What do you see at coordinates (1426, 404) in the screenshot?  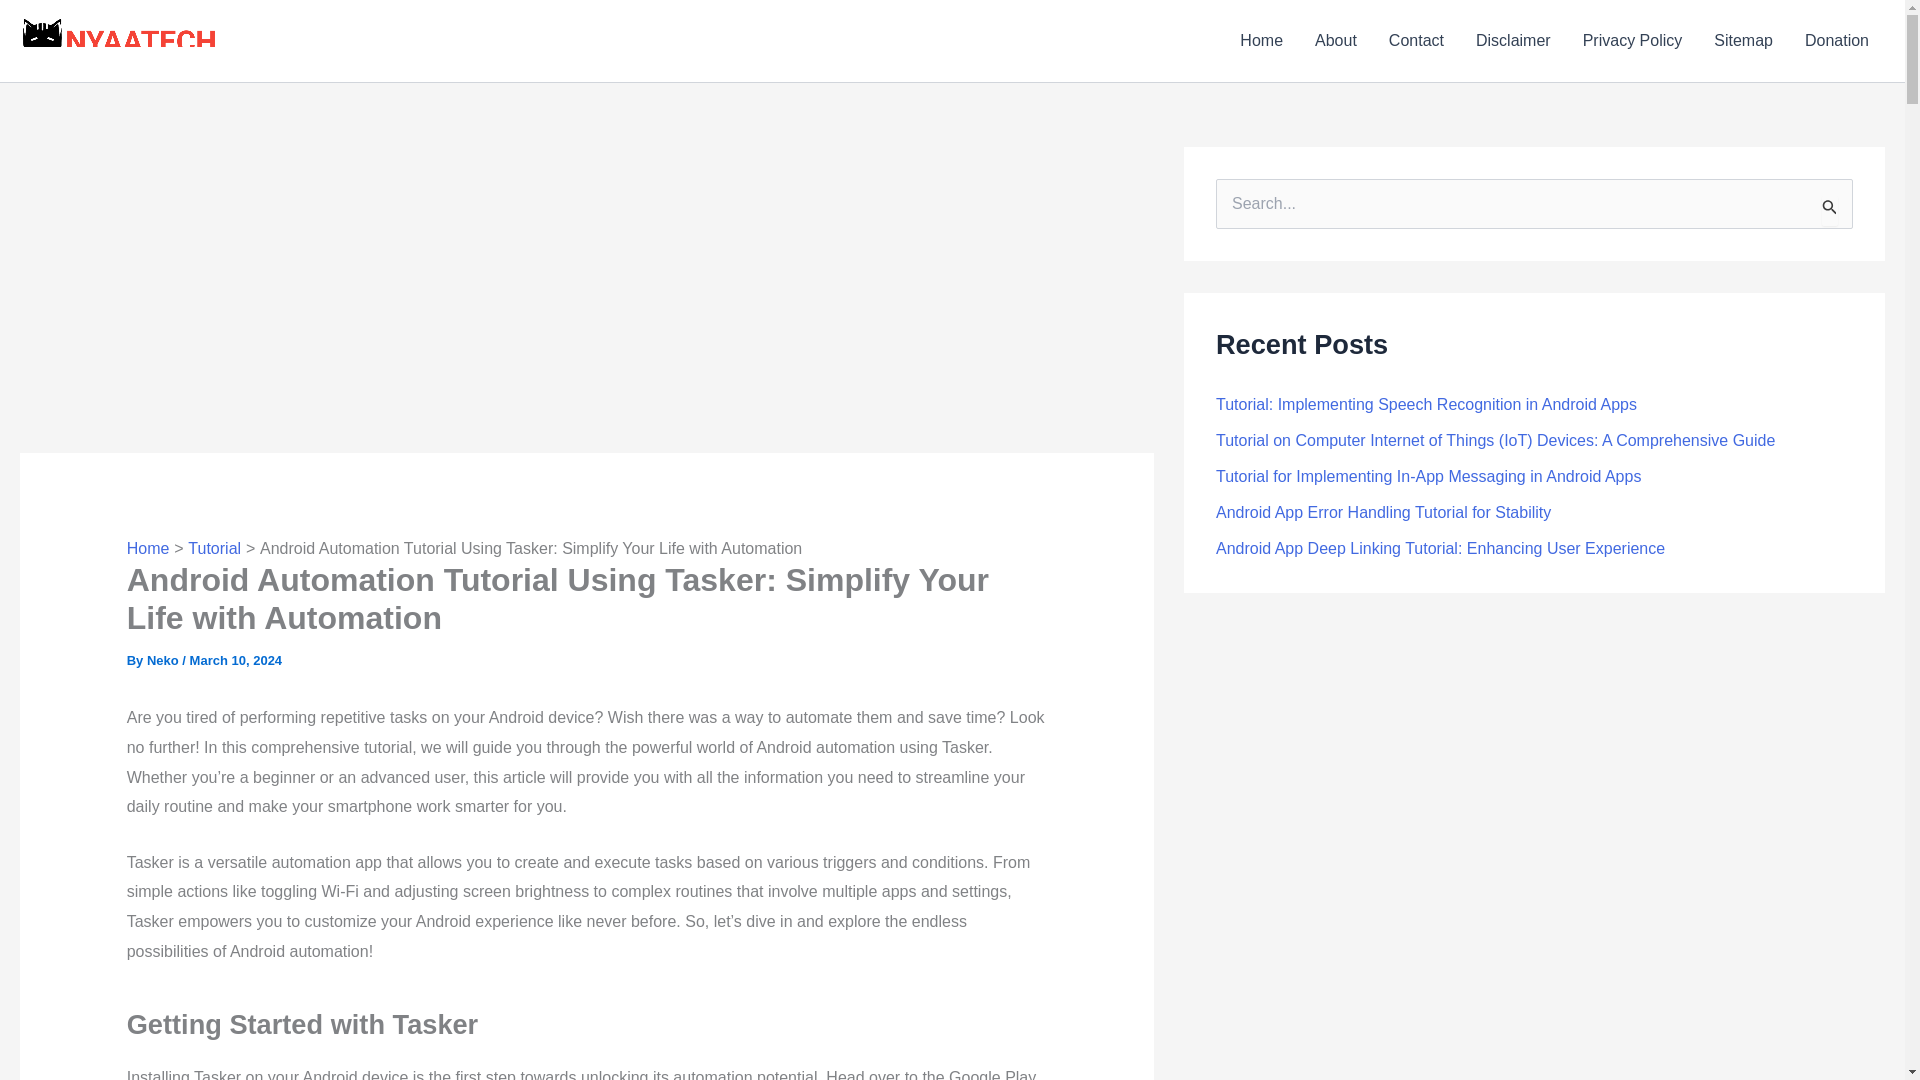 I see `Tutorial: Implementing Speech Recognition in Android Apps` at bounding box center [1426, 404].